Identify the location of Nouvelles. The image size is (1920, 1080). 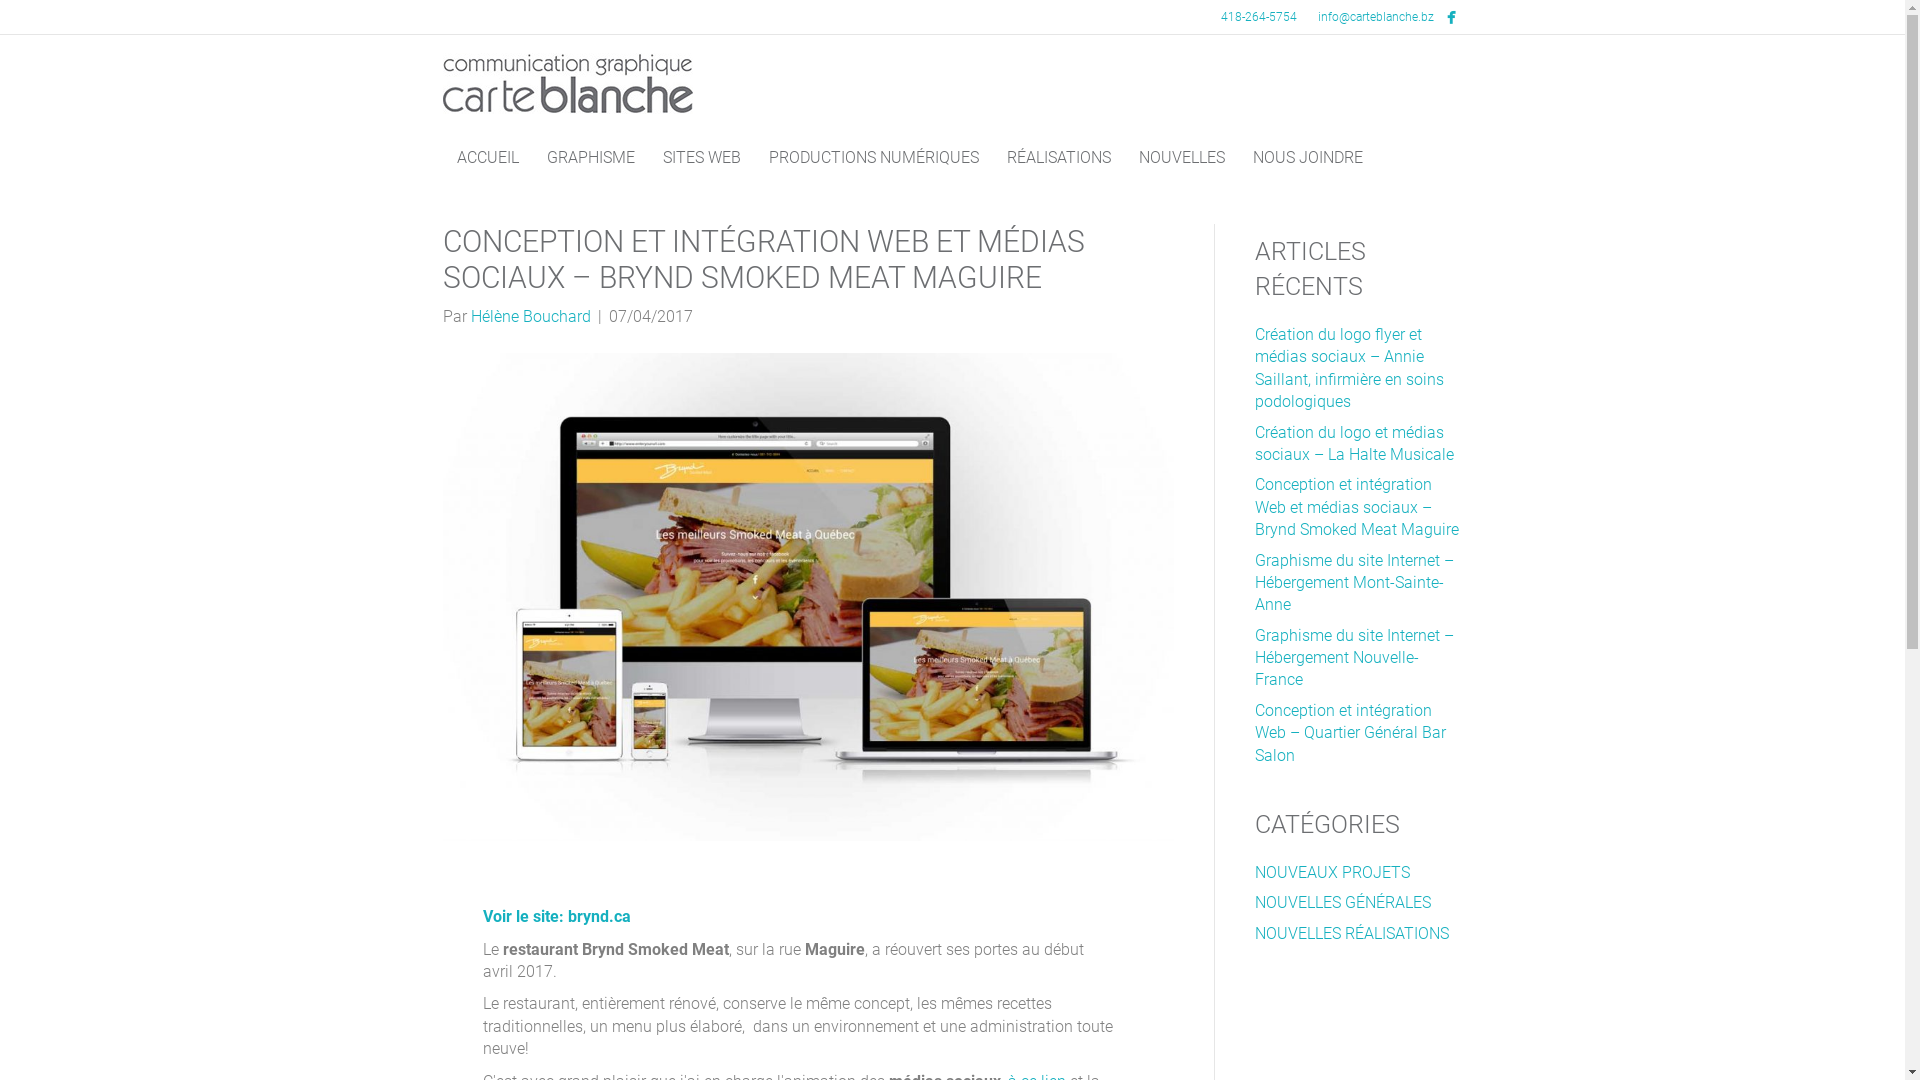
(1175, 942).